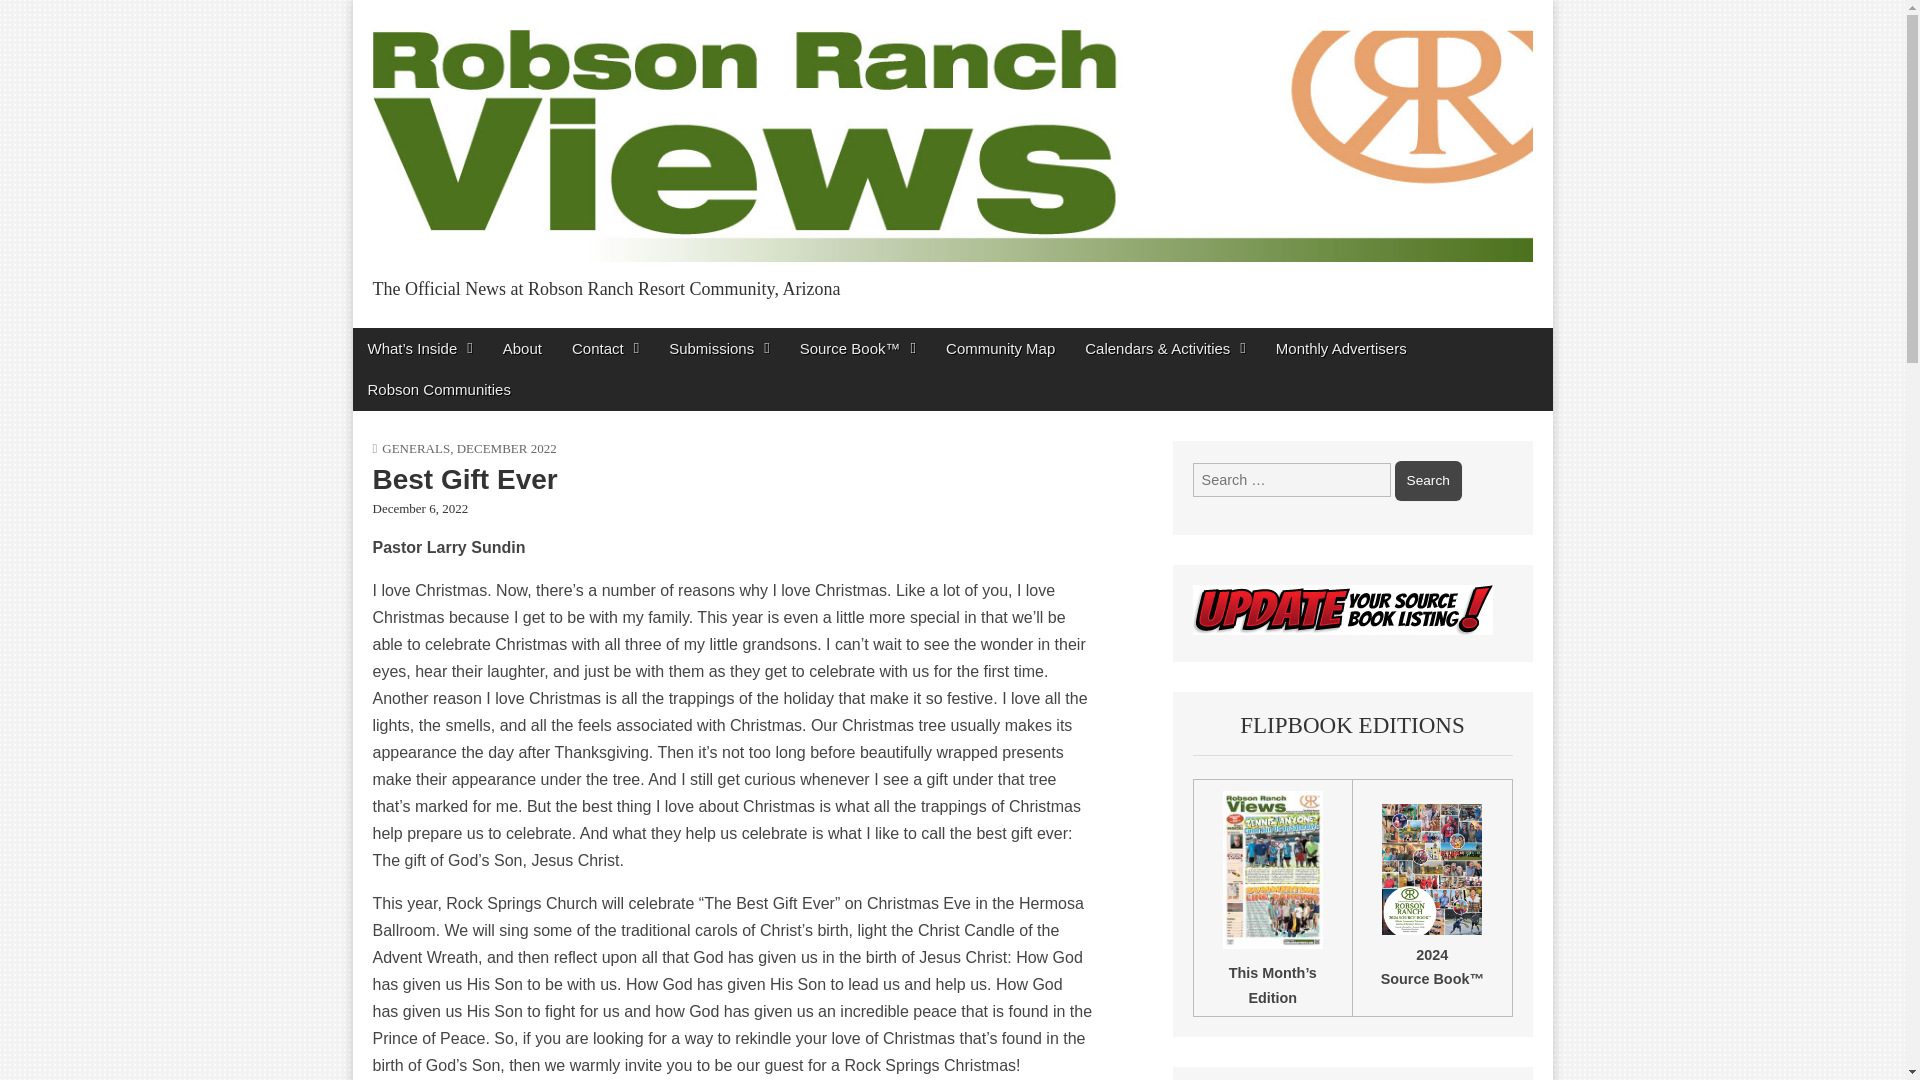 The width and height of the screenshot is (1920, 1080). I want to click on About, so click(522, 348).